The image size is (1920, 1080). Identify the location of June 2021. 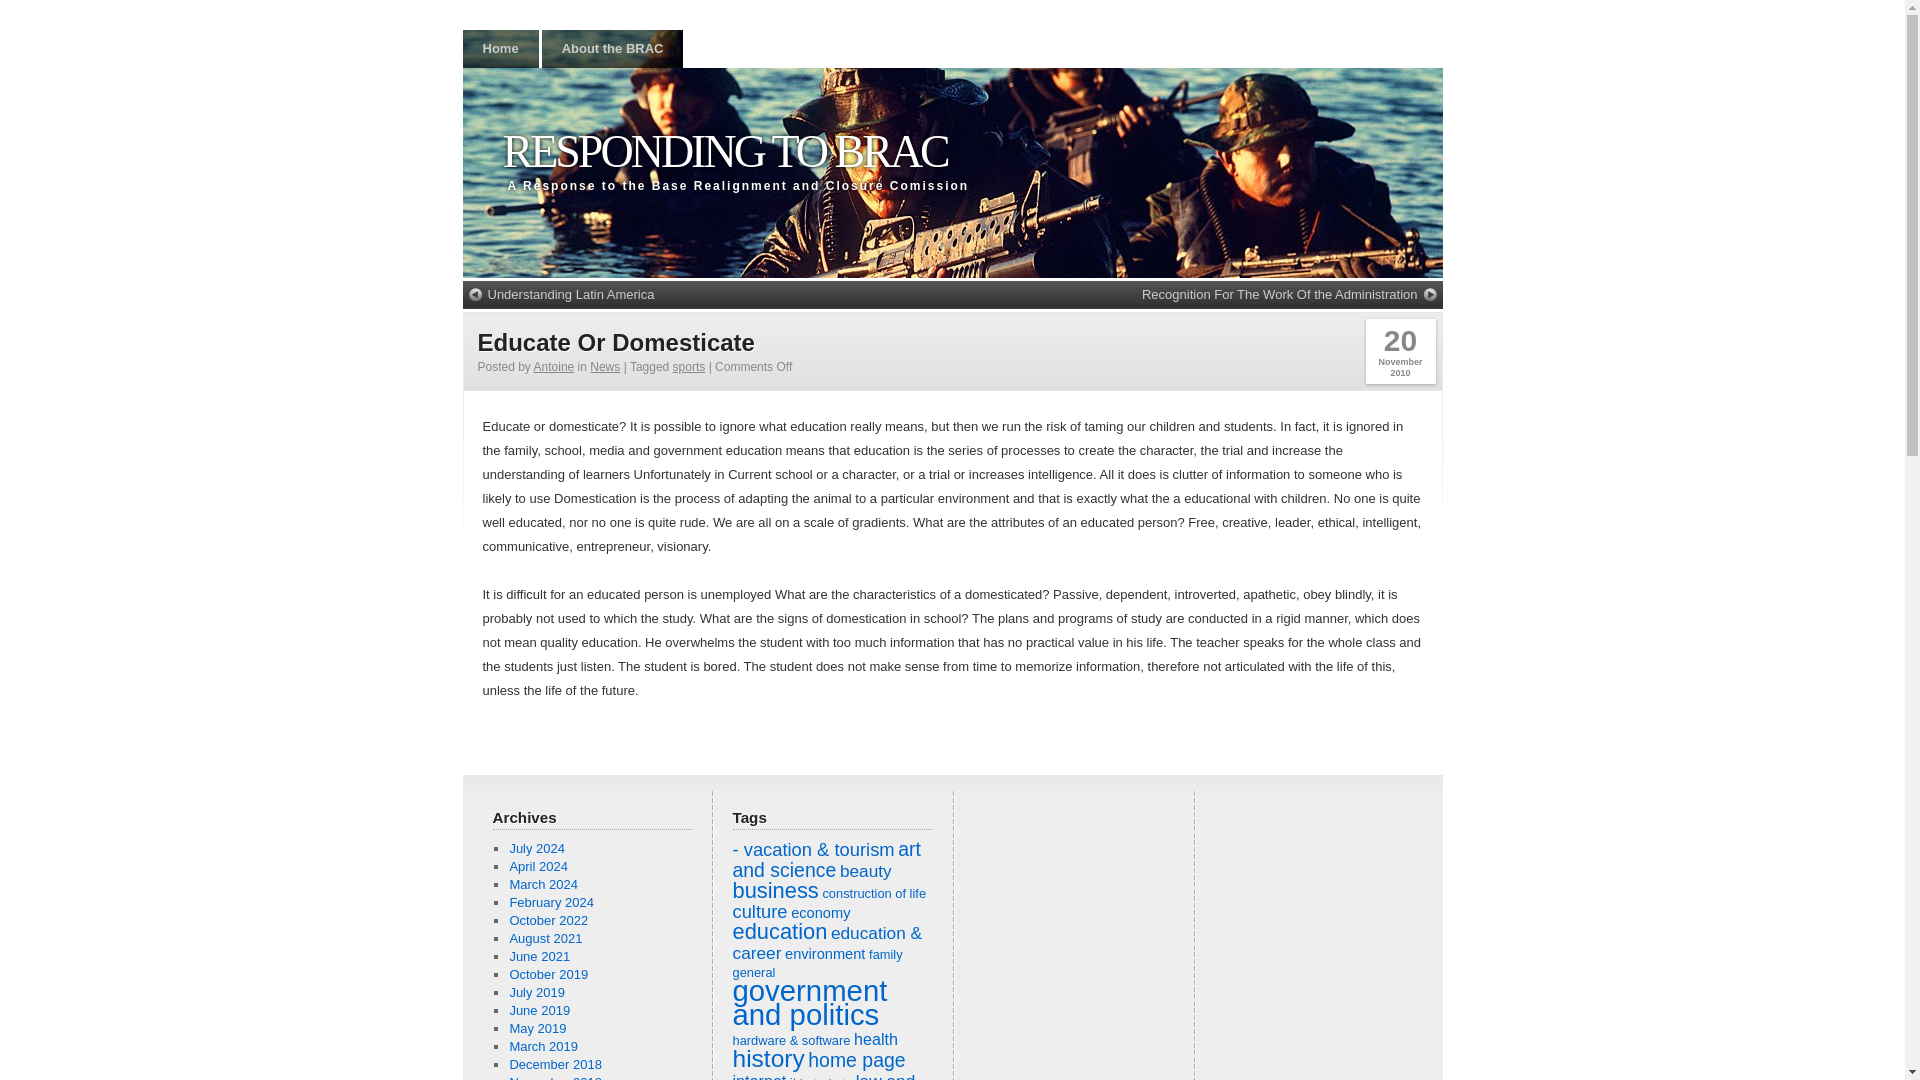
(616, 342).